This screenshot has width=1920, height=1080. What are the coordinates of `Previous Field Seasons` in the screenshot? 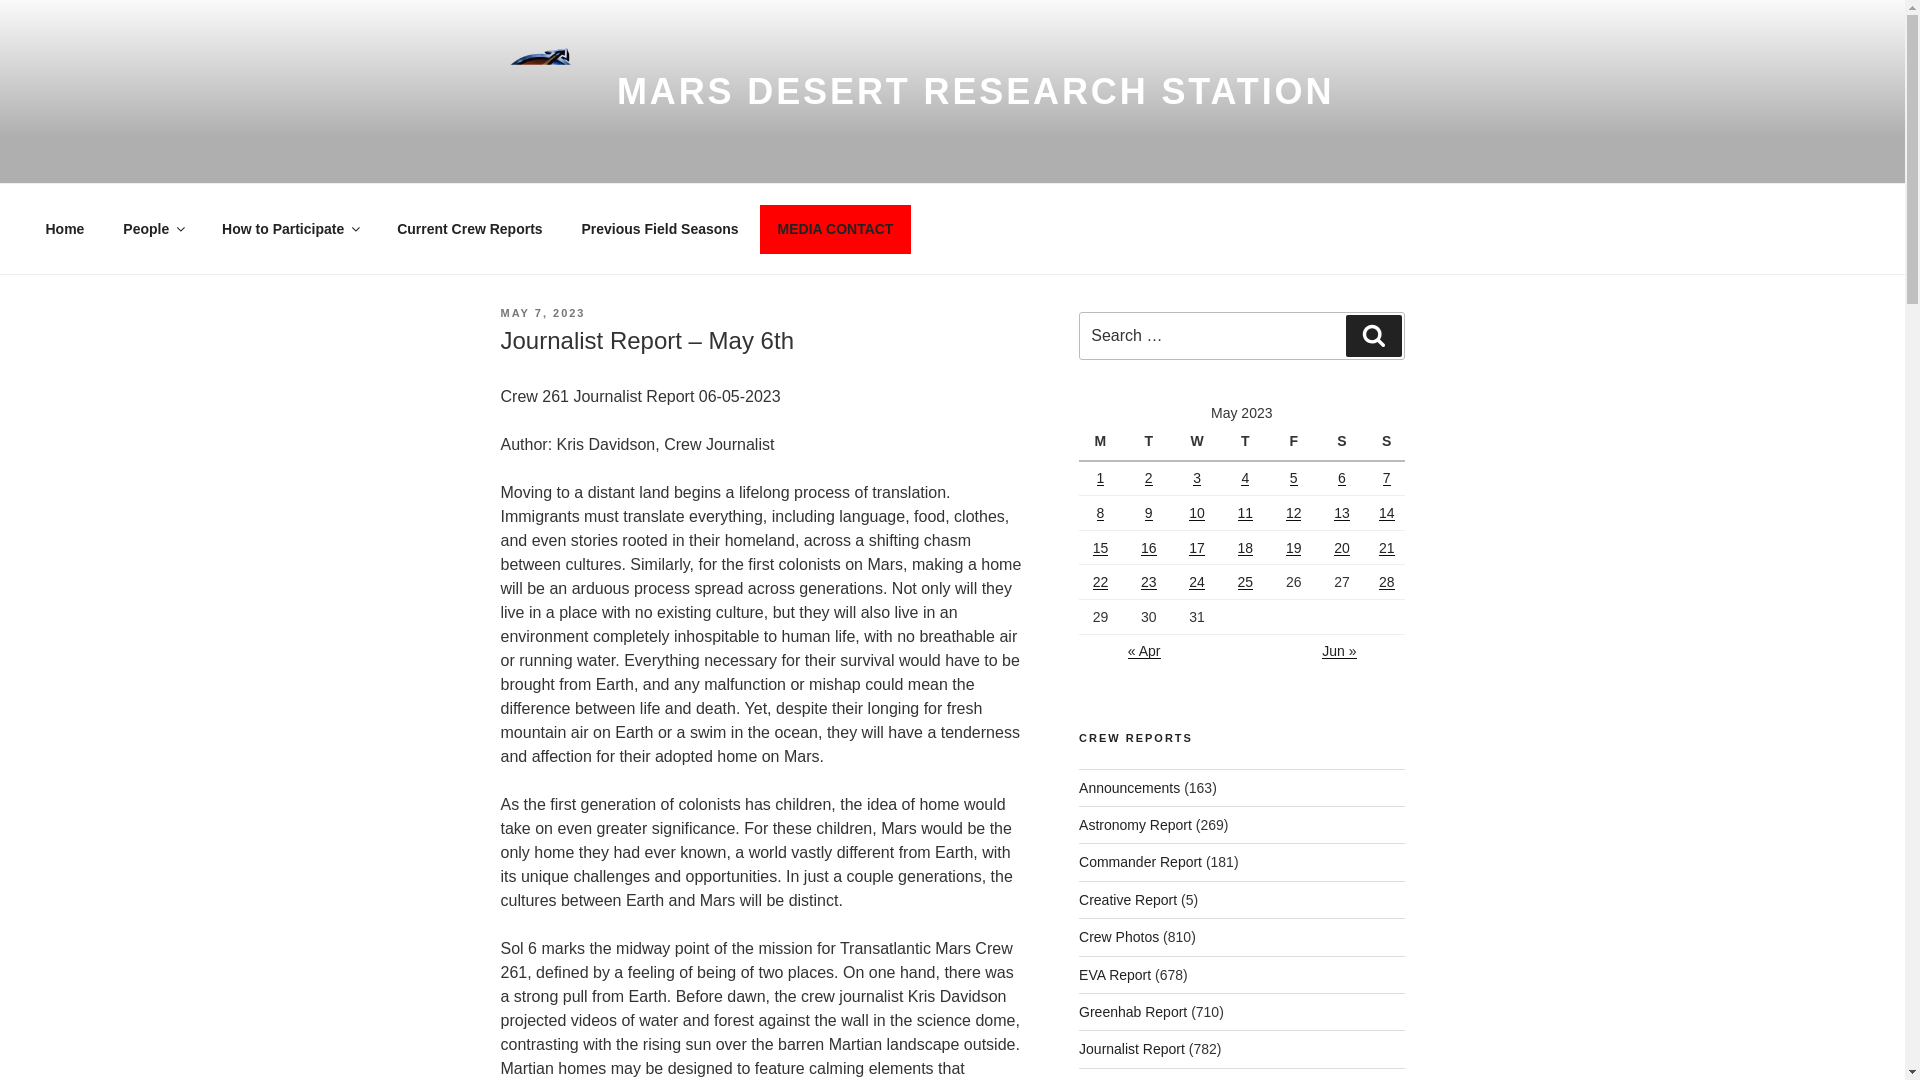 It's located at (660, 228).